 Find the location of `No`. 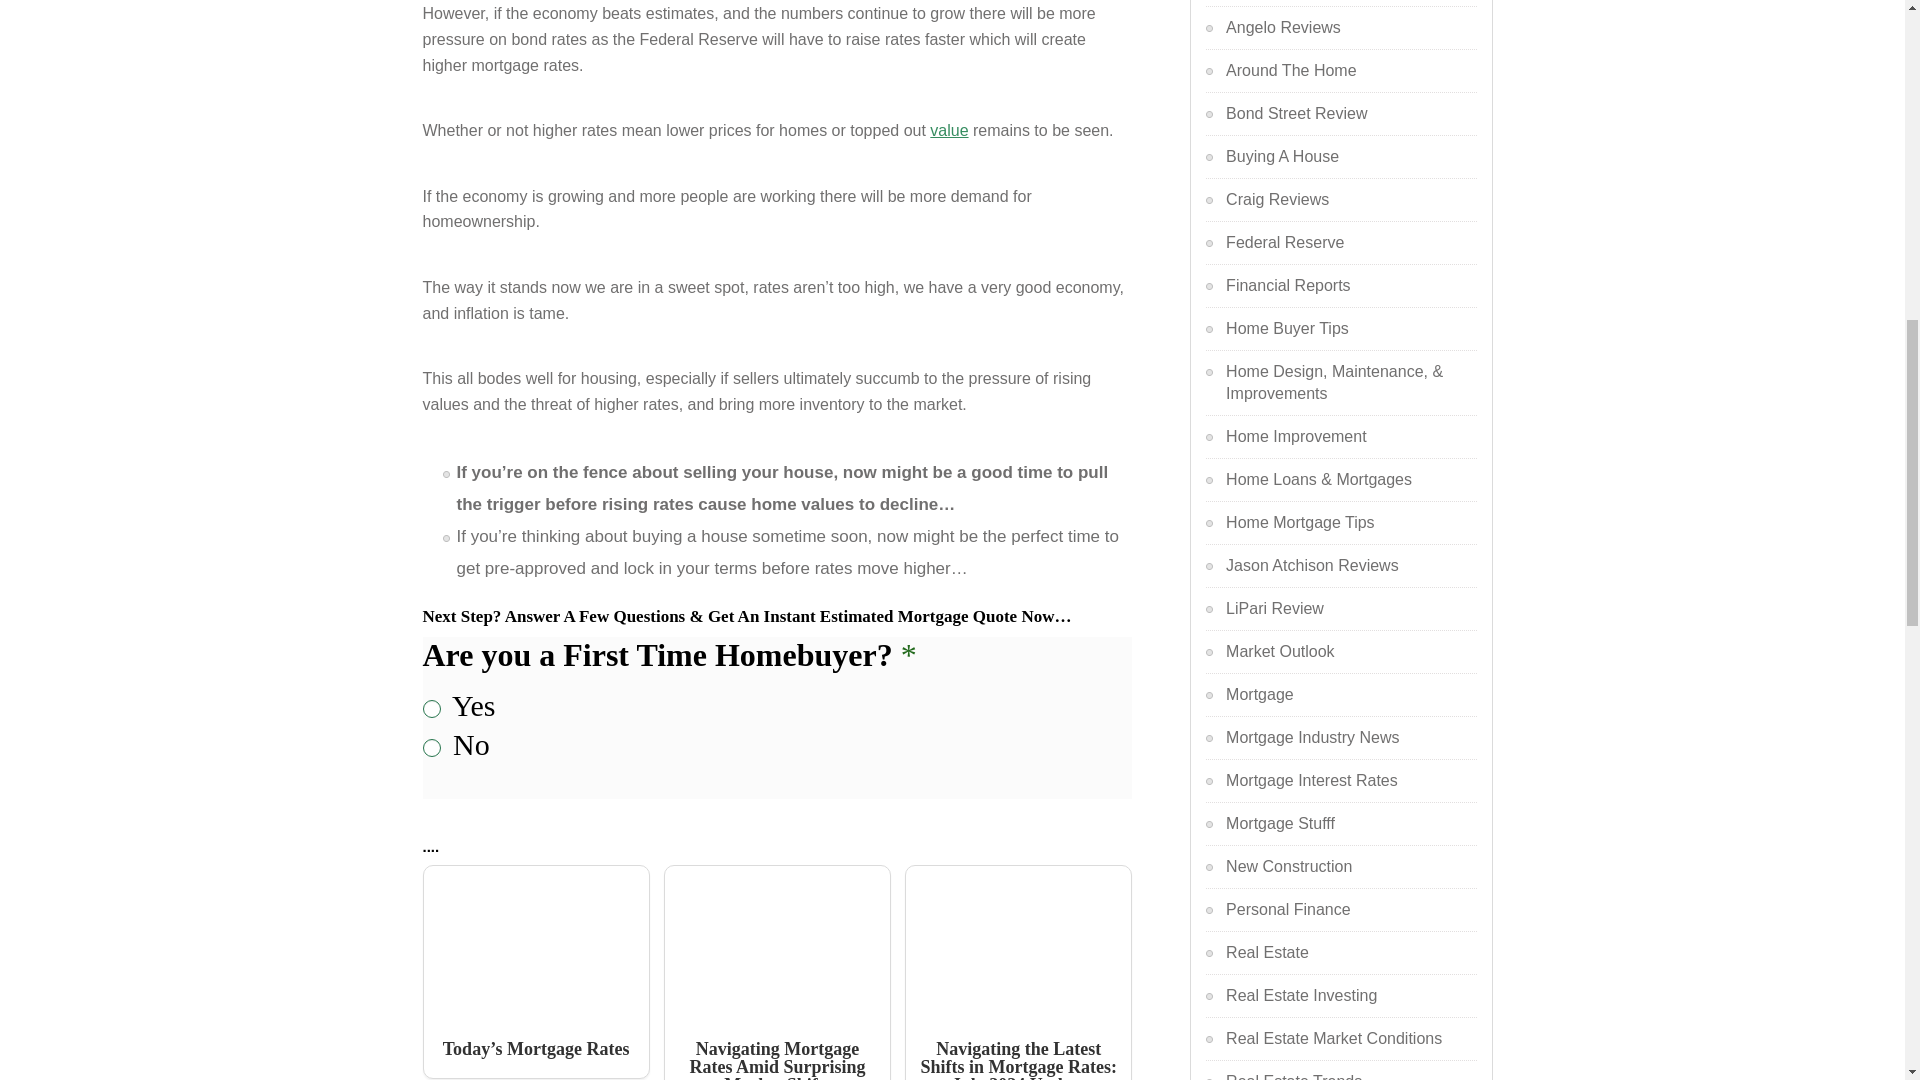

No is located at coordinates (430, 748).